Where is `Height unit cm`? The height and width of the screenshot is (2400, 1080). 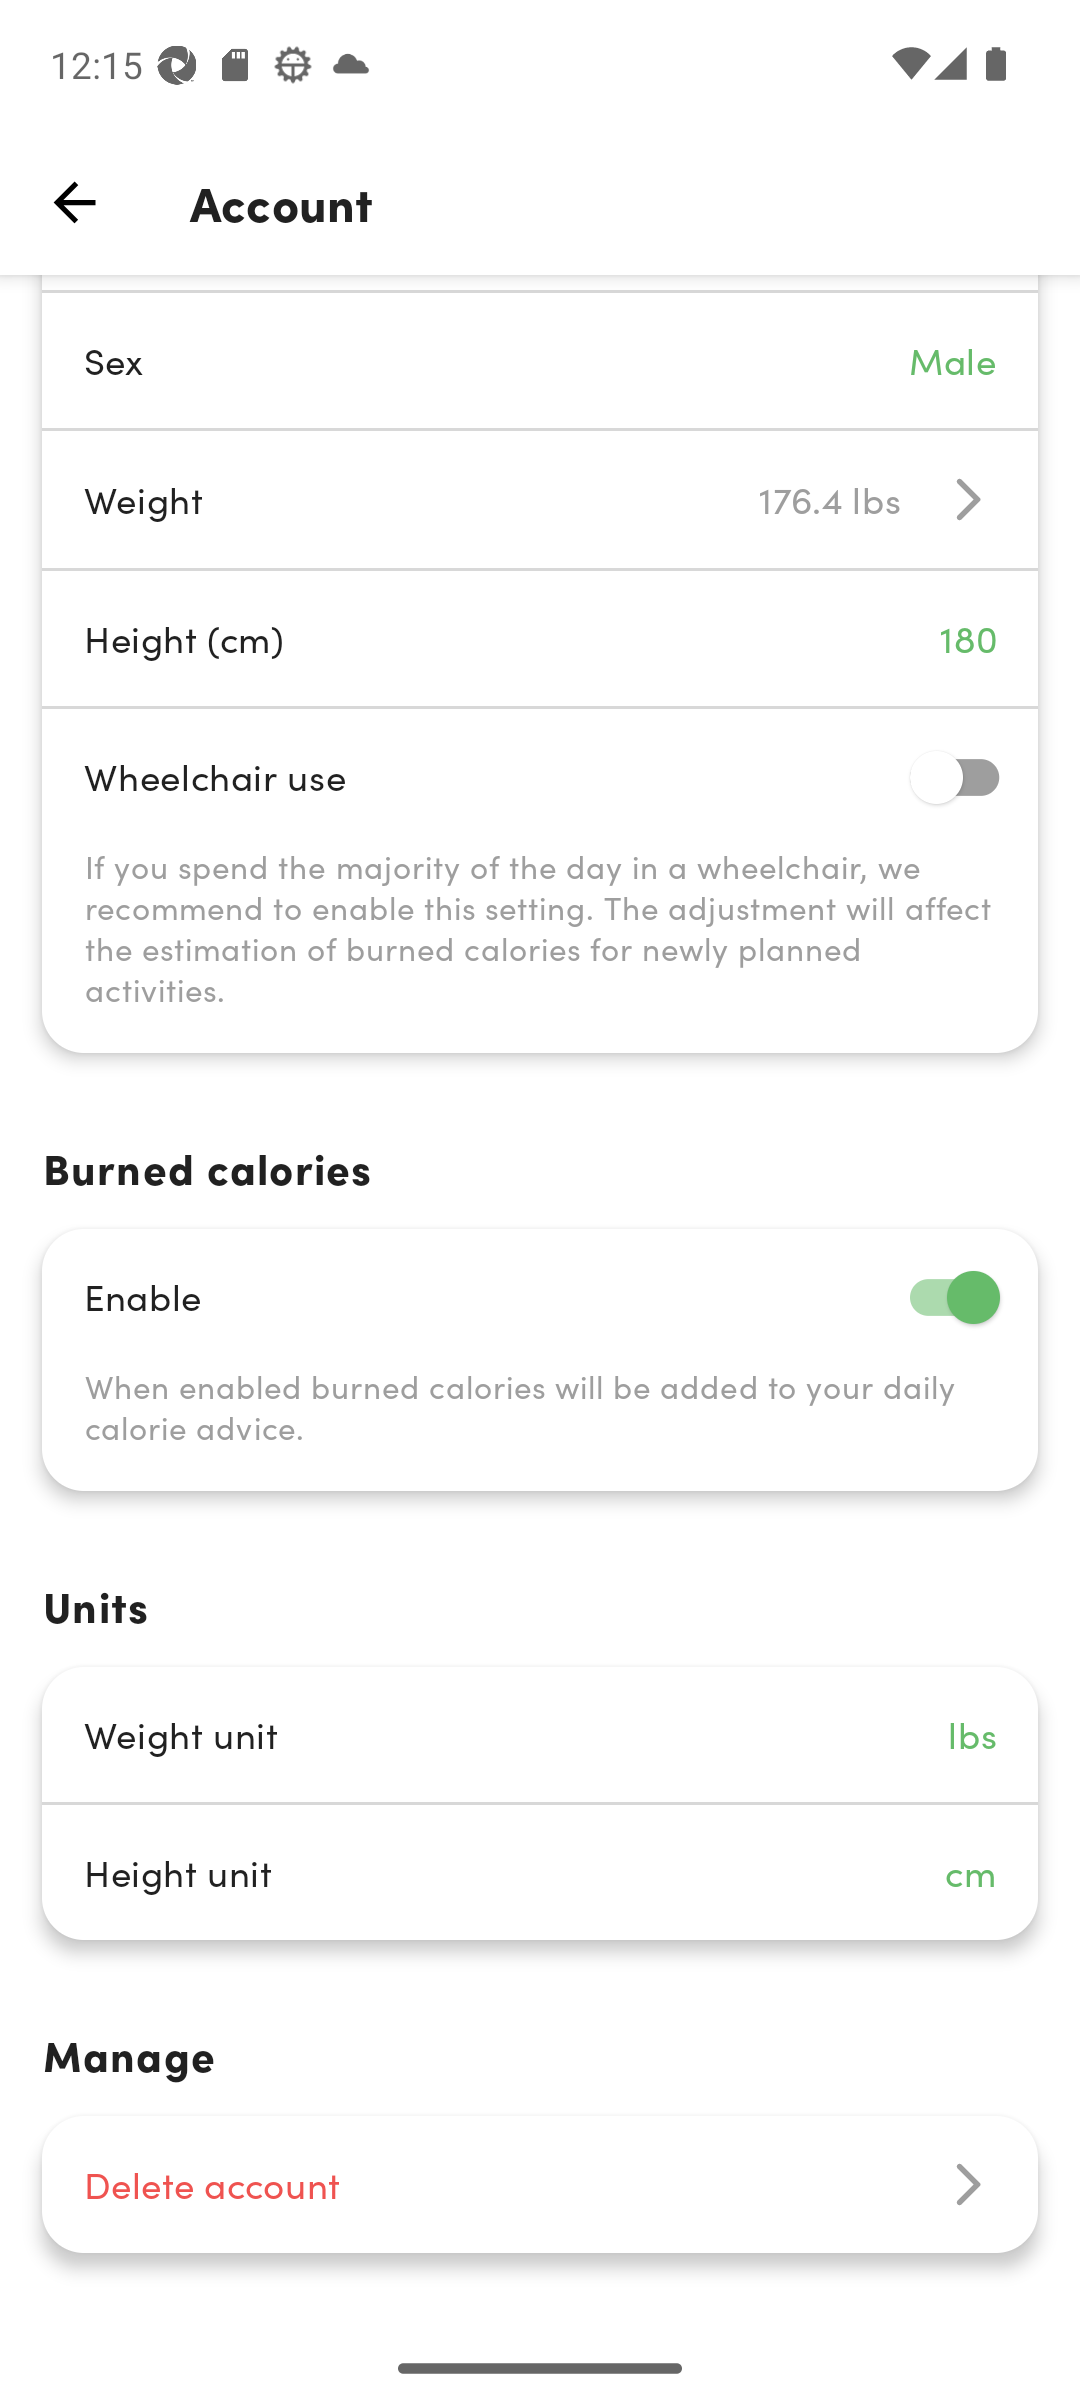 Height unit cm is located at coordinates (540, 1872).